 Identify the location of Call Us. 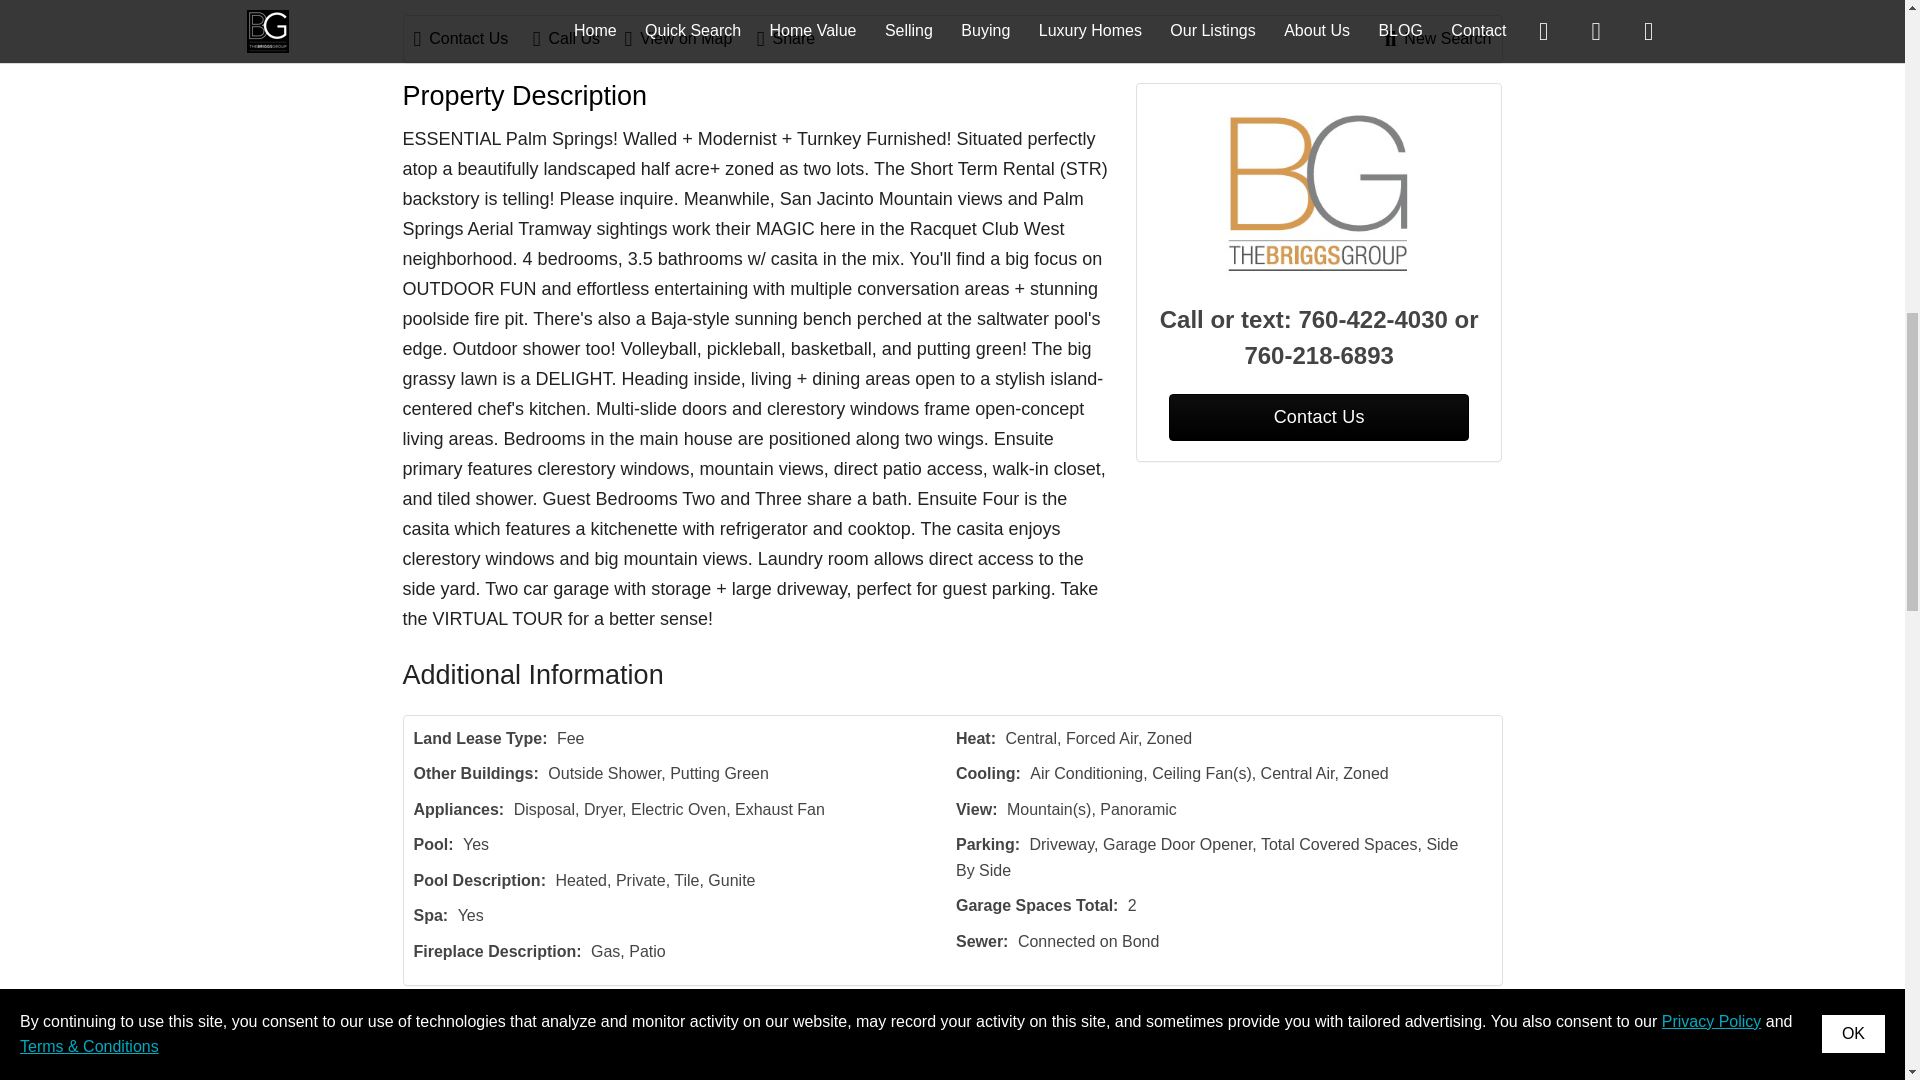
(576, 38).